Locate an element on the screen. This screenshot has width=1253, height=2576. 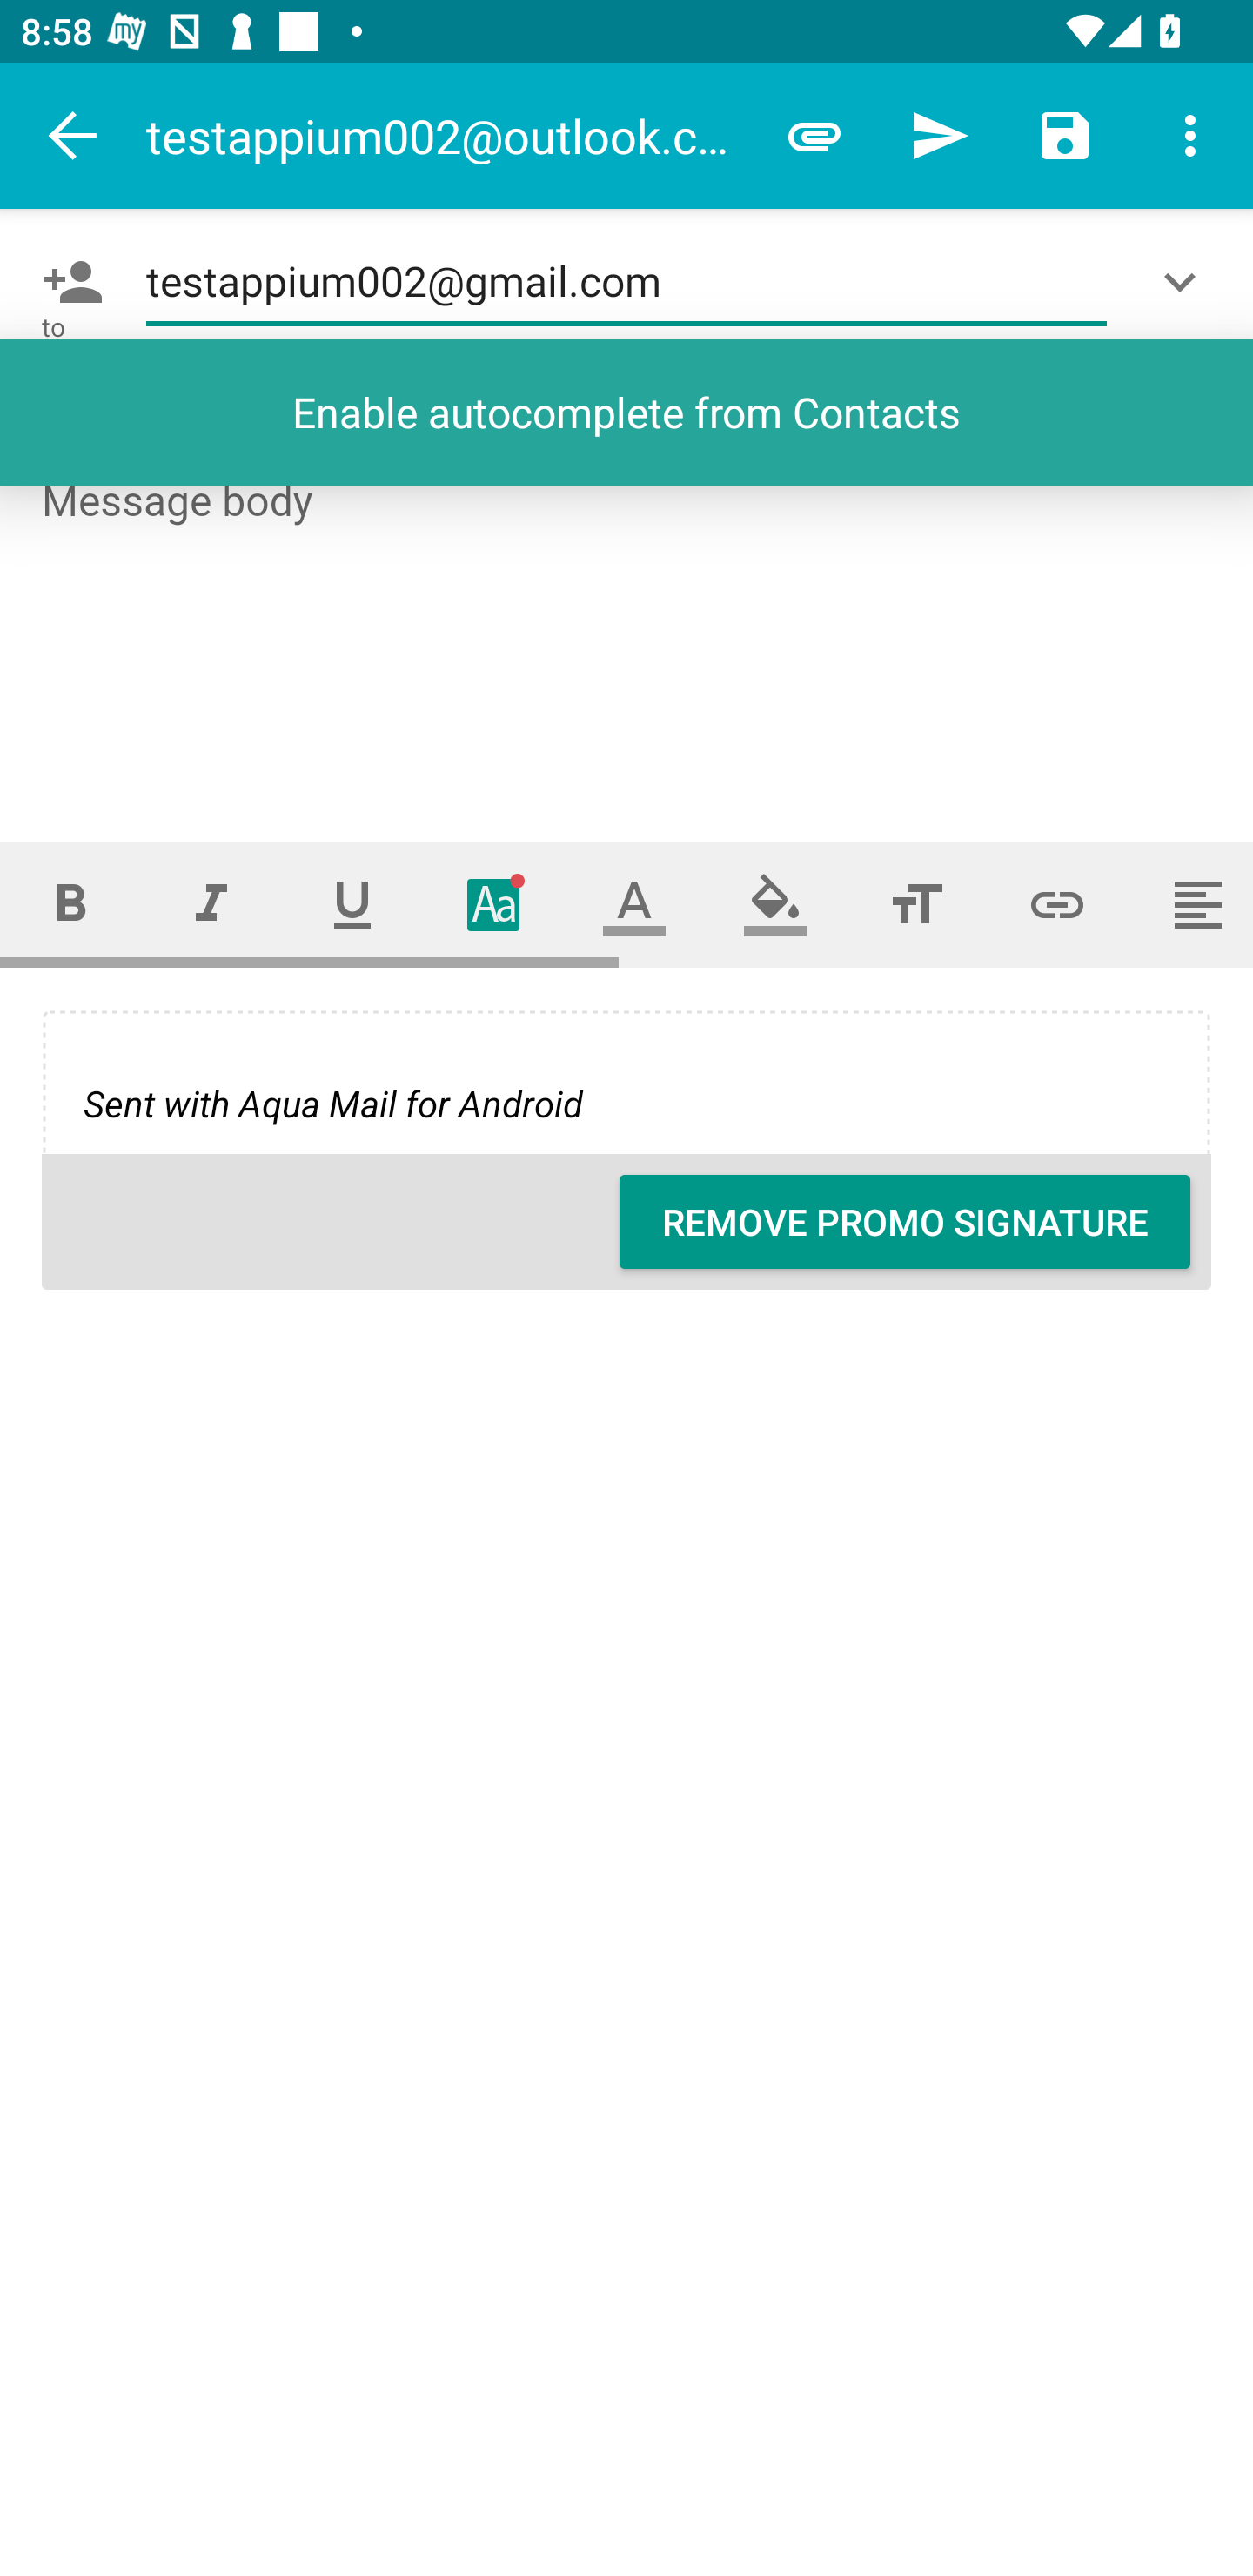
Bold is located at coordinates (70, 905).